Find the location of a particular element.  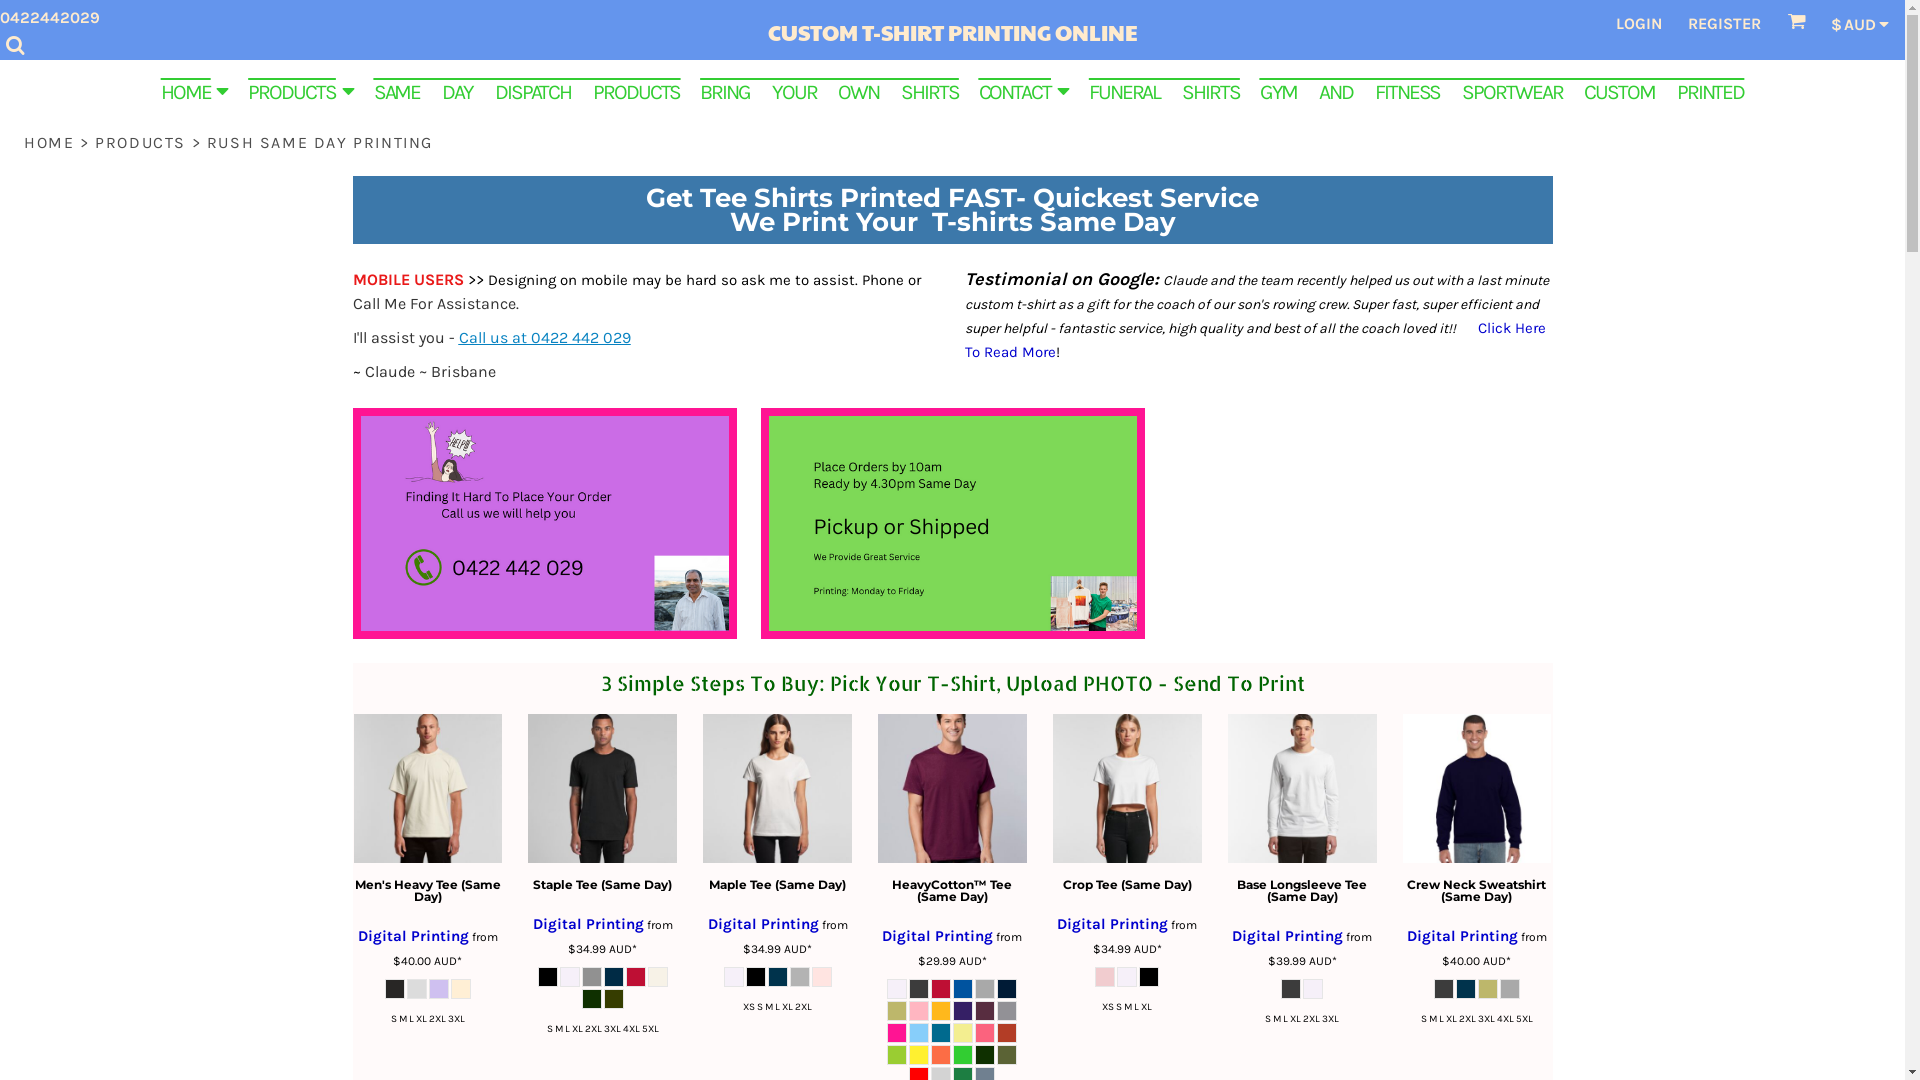

as is located at coordinates (15, 10).